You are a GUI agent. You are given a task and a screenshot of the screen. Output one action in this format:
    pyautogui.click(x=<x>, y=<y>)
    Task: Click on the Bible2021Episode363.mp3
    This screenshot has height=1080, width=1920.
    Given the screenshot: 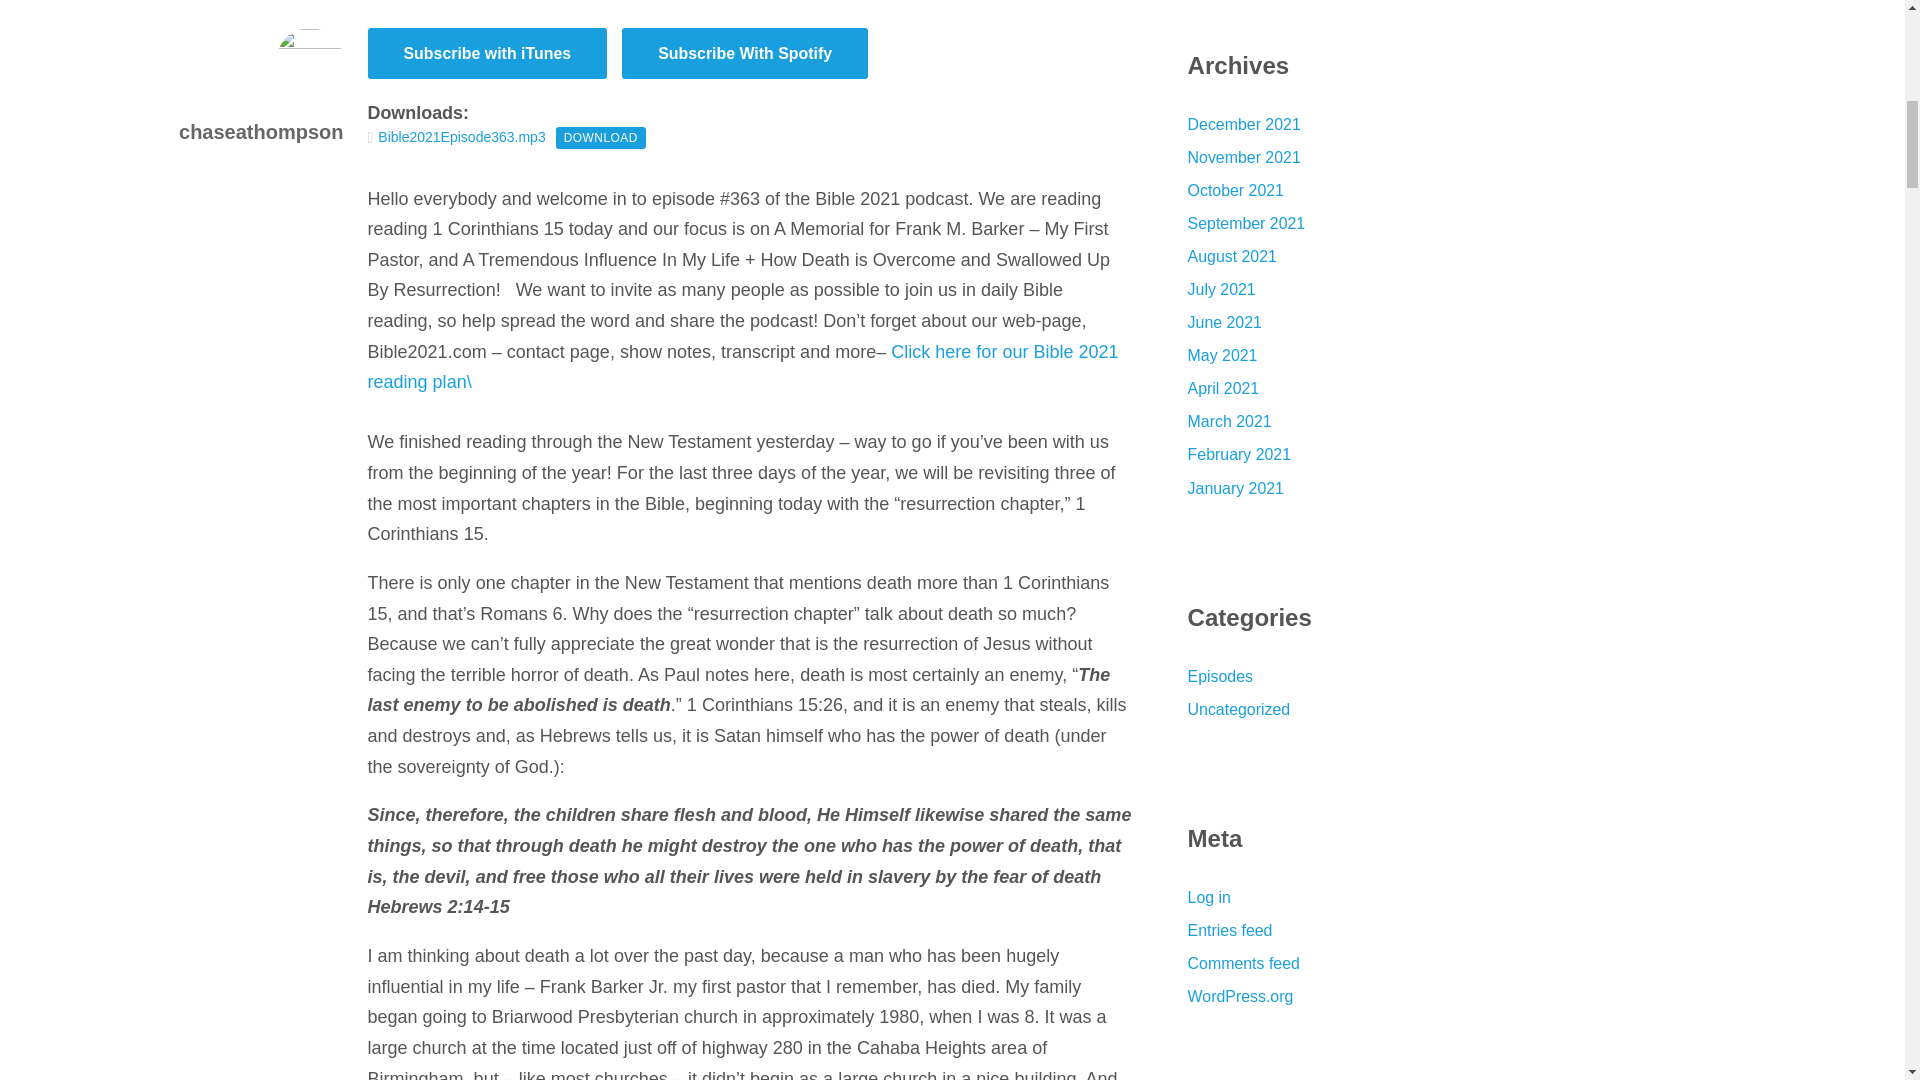 What is the action you would take?
    pyautogui.click(x=462, y=138)
    